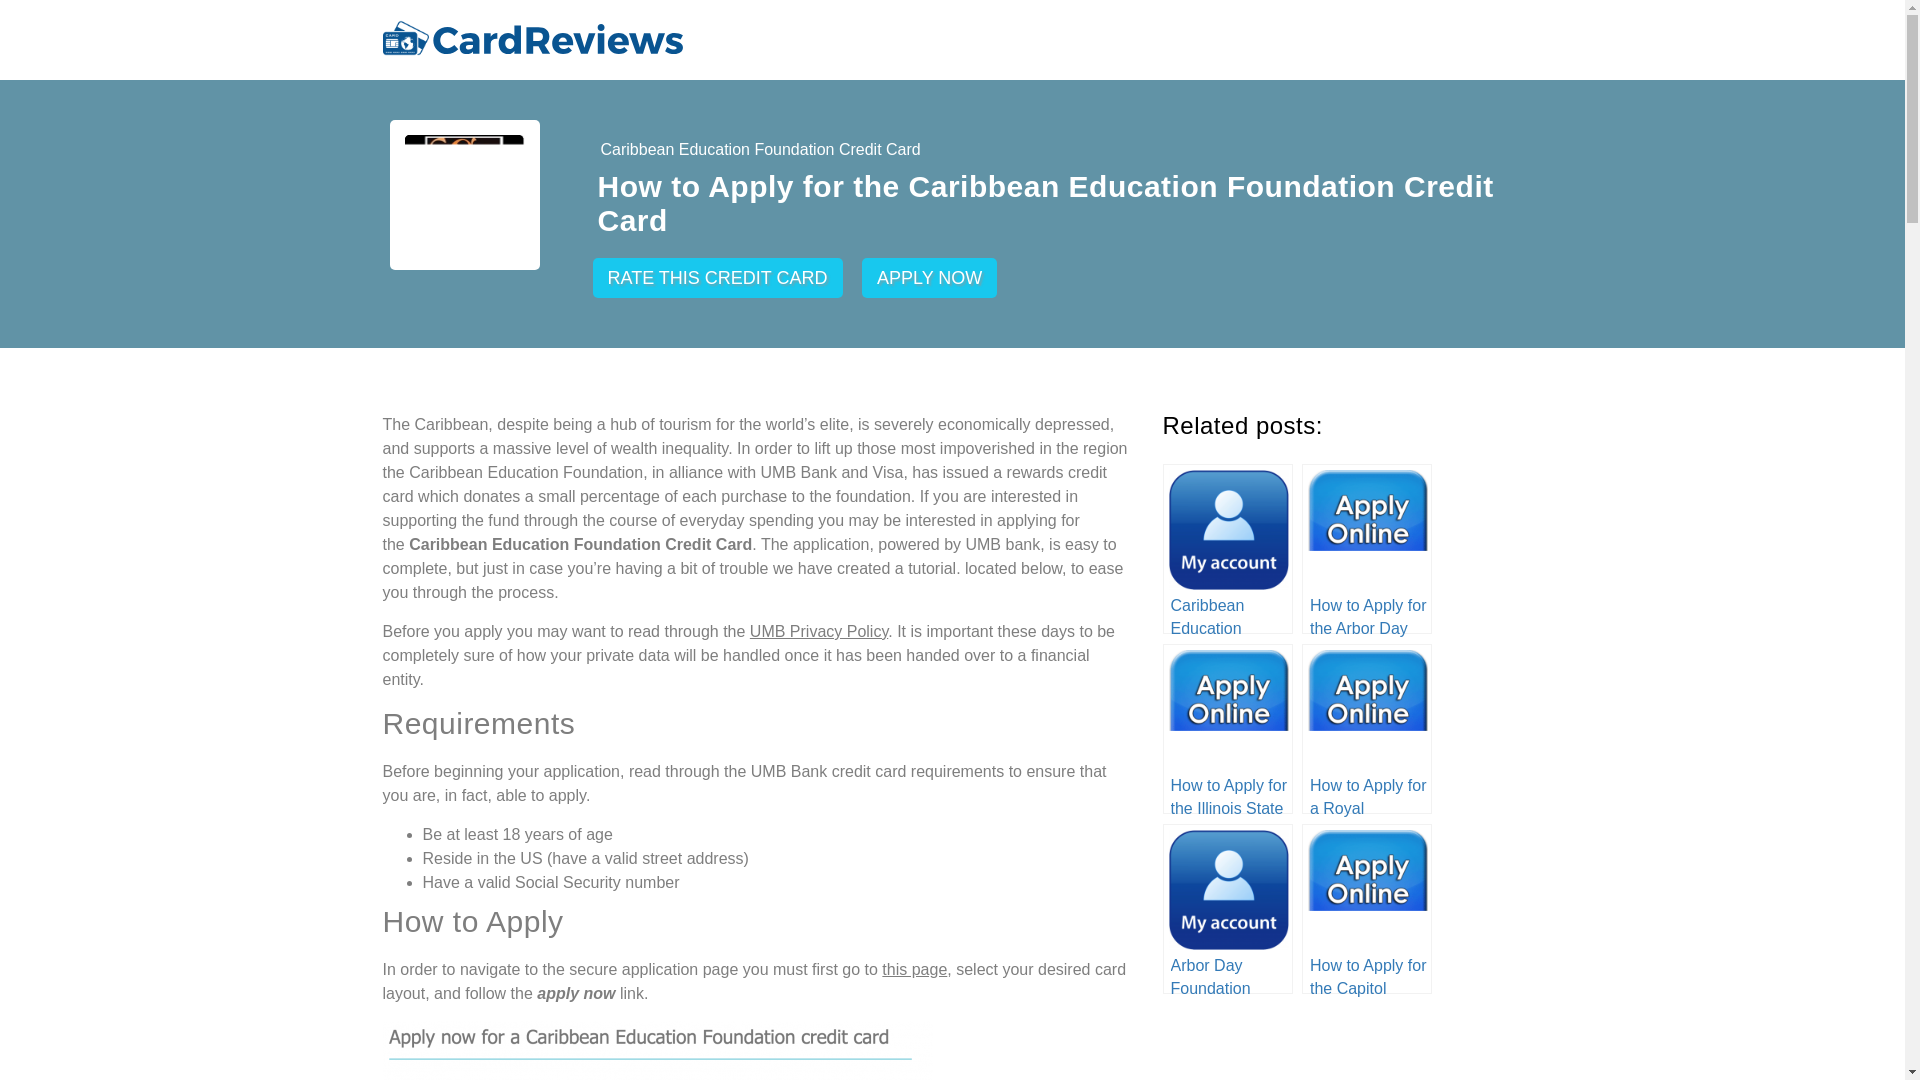 The image size is (1920, 1080). Describe the element at coordinates (914, 970) in the screenshot. I see `this page` at that location.